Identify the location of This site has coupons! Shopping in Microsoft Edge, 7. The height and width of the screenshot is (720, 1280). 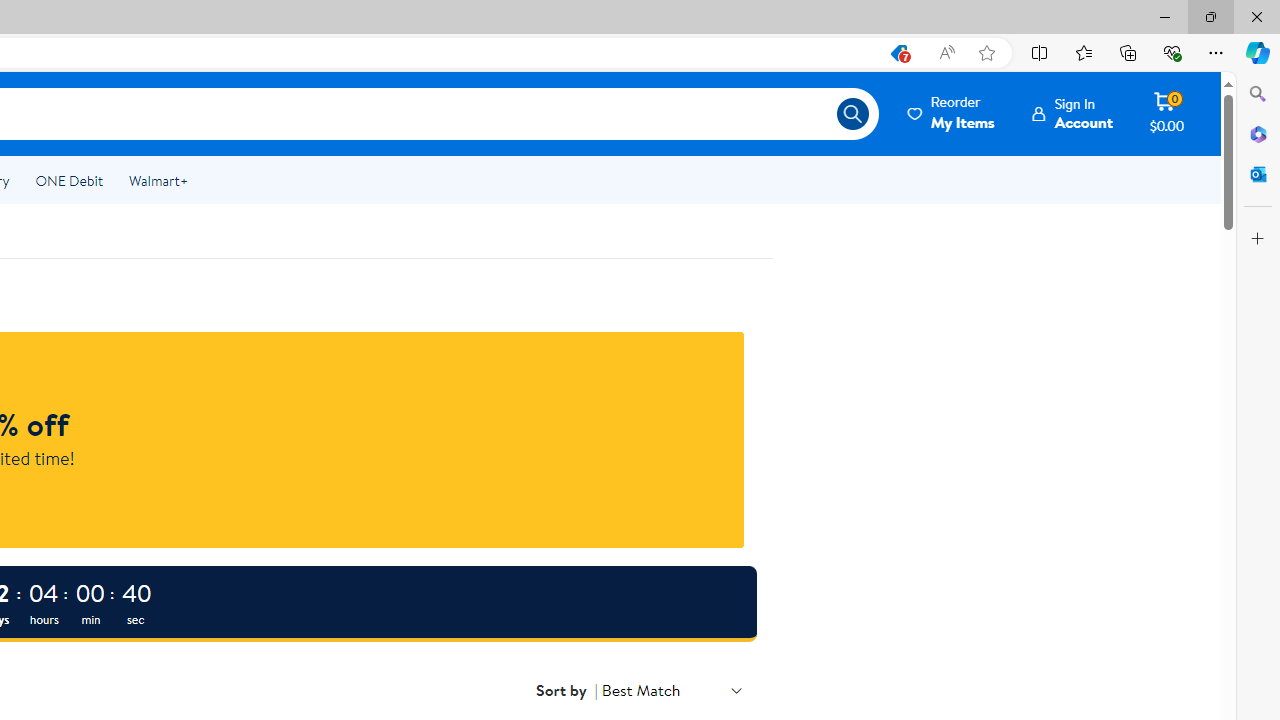
(898, 53).